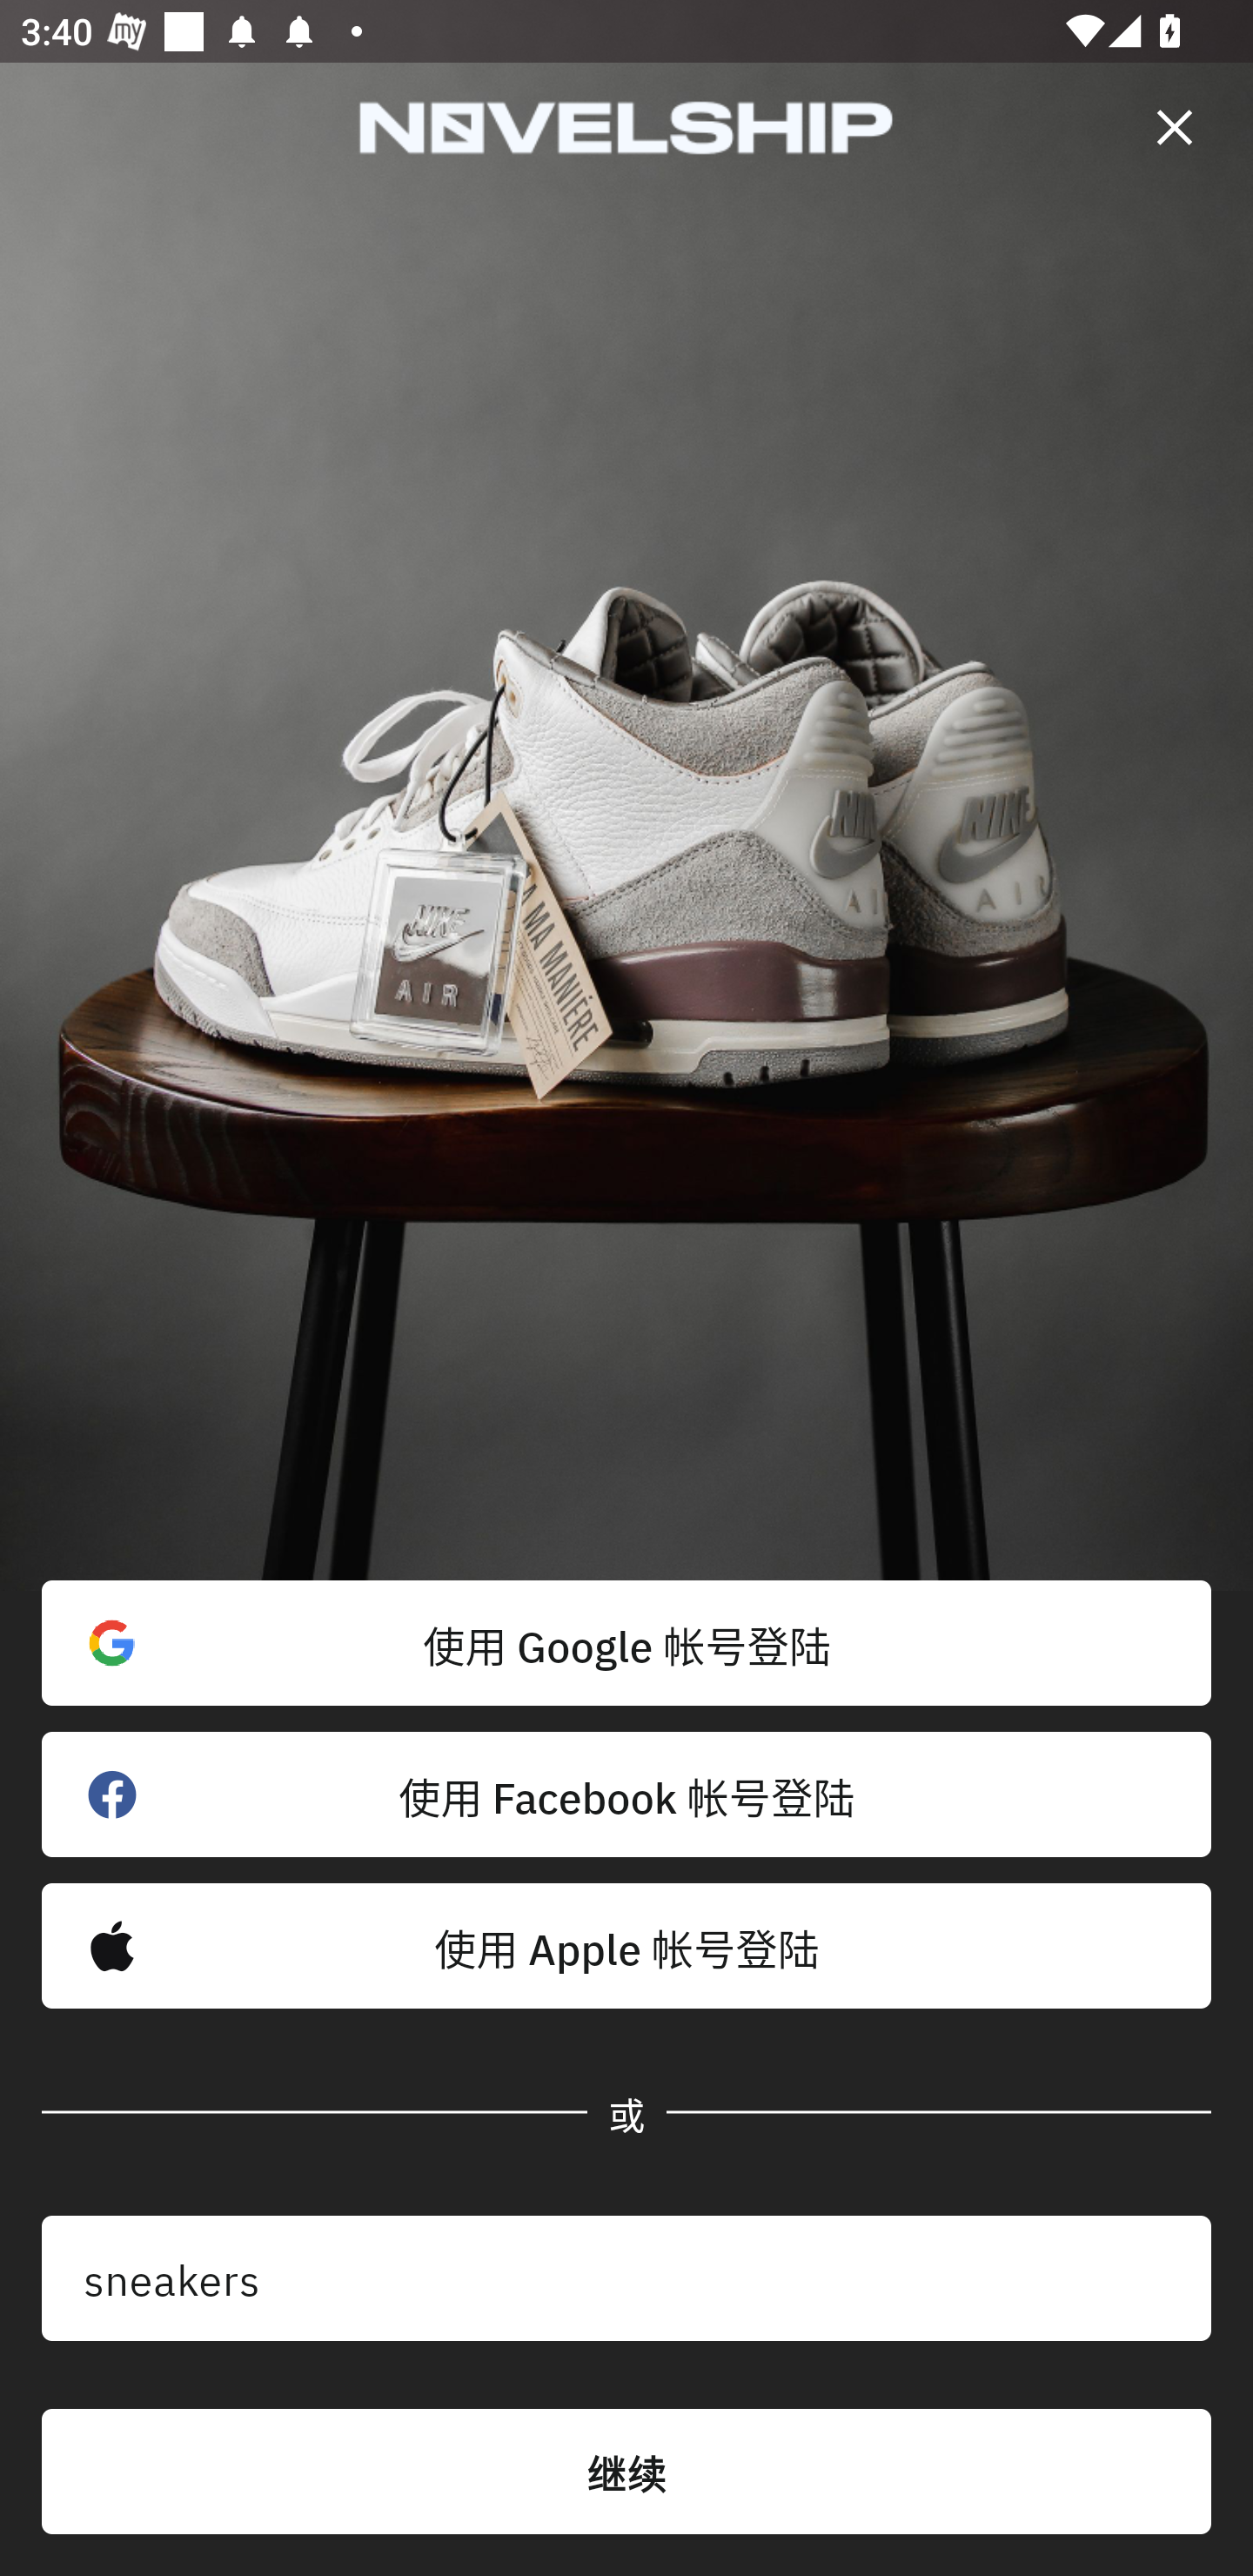  What do you see at coordinates (626, 1946) in the screenshot?
I see ` 使用 Apple 帐号登陆` at bounding box center [626, 1946].